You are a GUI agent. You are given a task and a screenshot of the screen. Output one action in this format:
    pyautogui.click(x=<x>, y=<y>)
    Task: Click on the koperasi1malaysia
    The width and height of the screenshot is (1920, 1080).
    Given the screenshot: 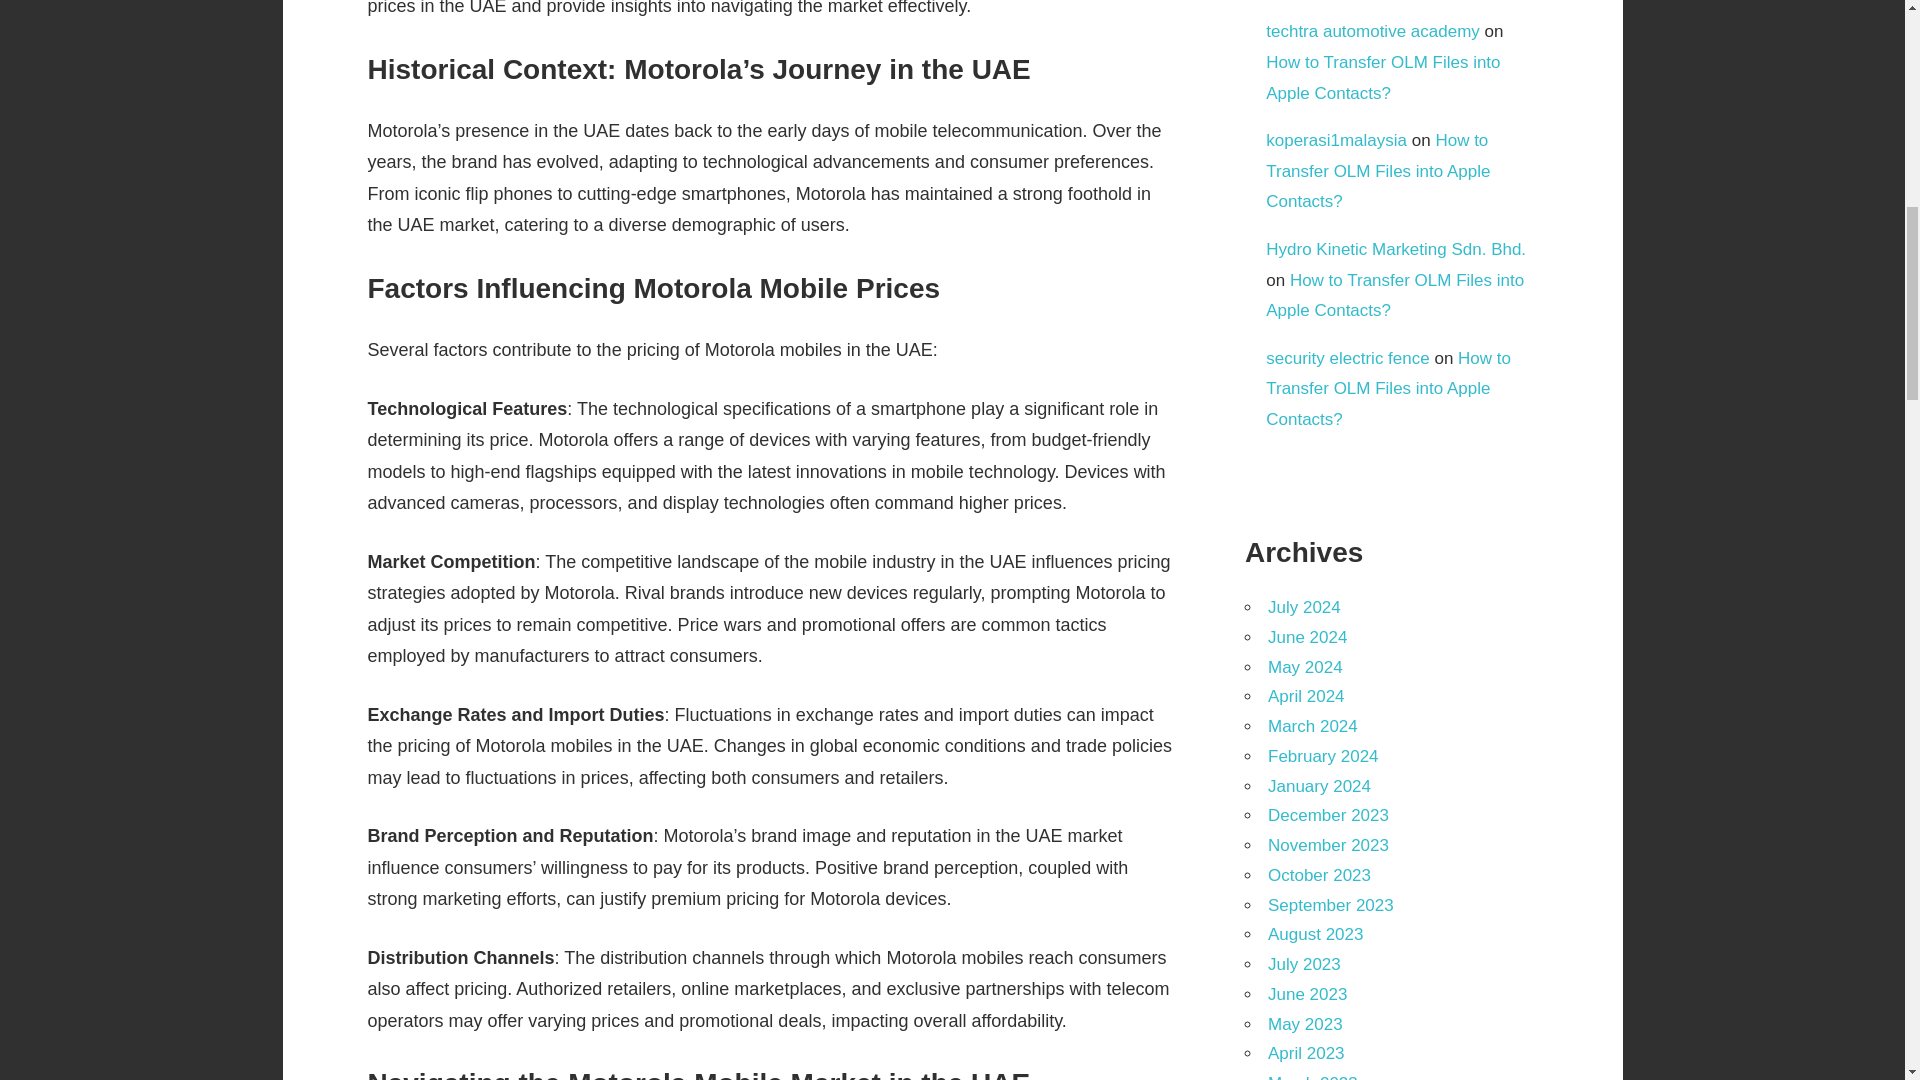 What is the action you would take?
    pyautogui.click(x=1336, y=140)
    